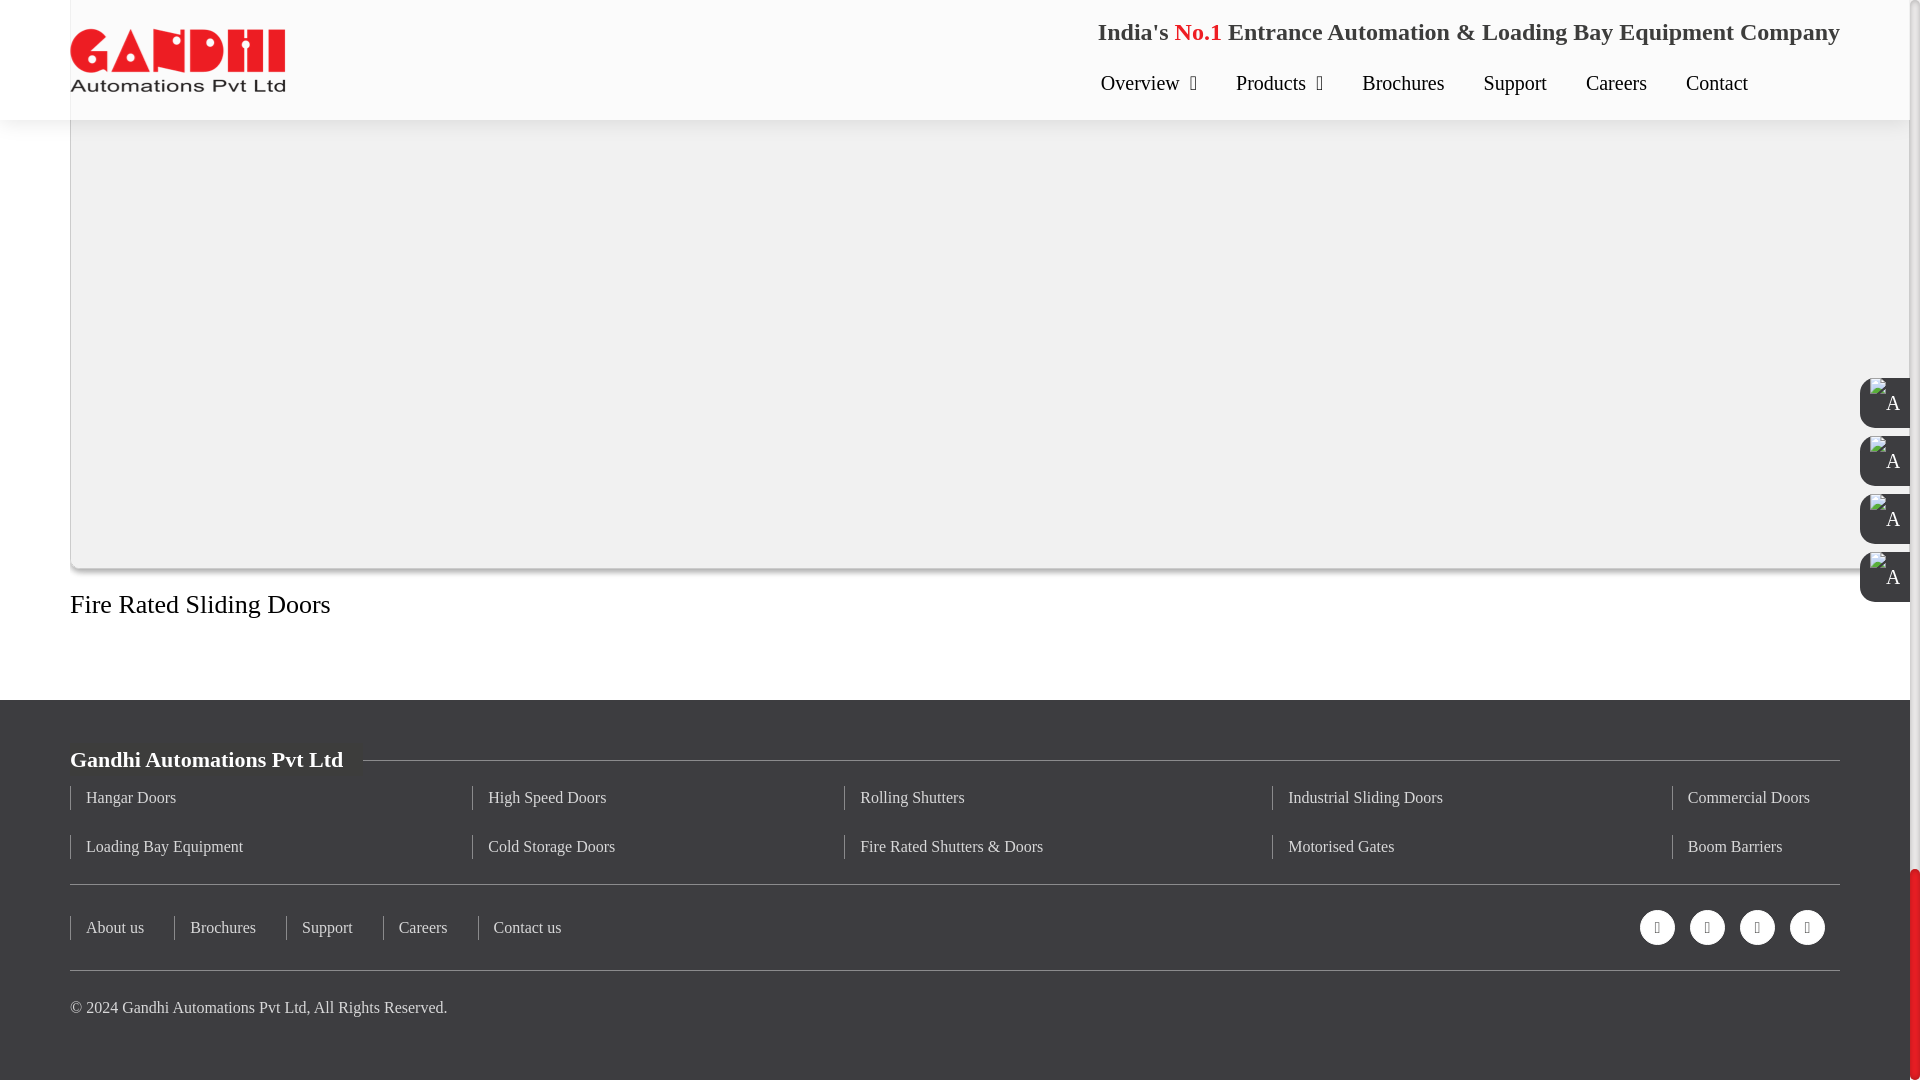 This screenshot has height=1080, width=1920. What do you see at coordinates (163, 846) in the screenshot?
I see `Loading Bay Equipment` at bounding box center [163, 846].